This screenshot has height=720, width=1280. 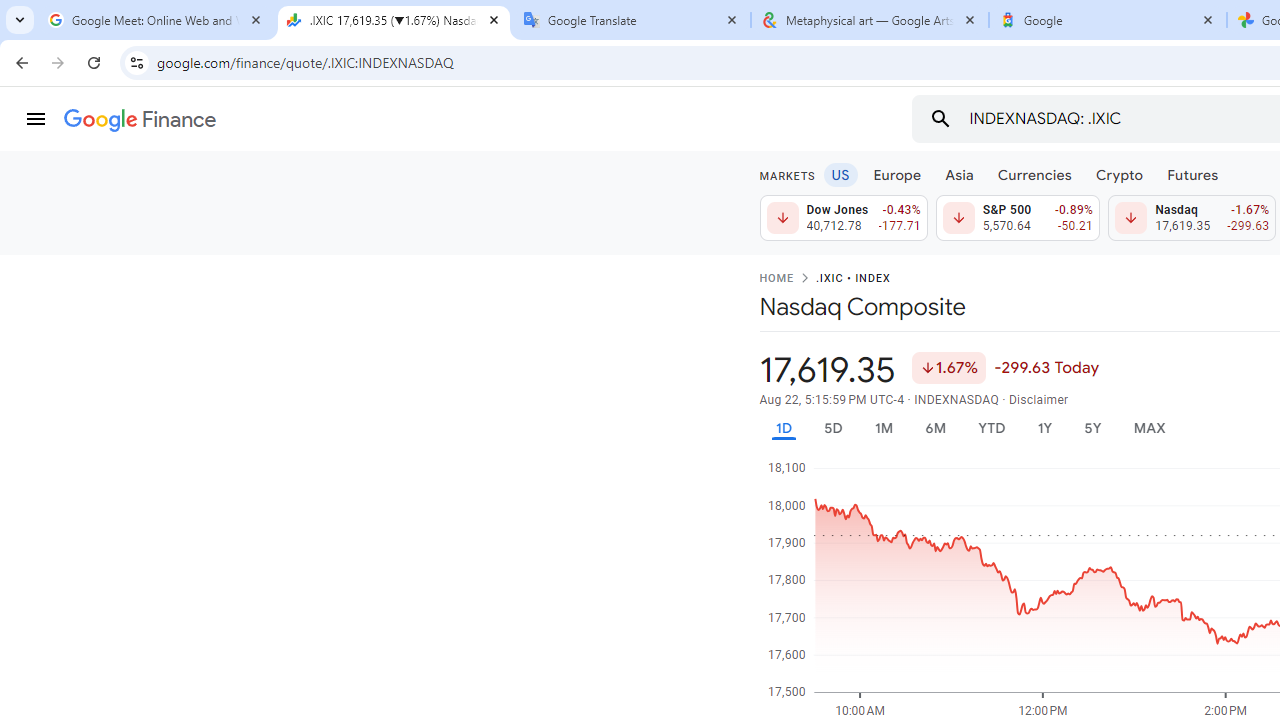 I want to click on Futures, so click(x=1192, y=174).